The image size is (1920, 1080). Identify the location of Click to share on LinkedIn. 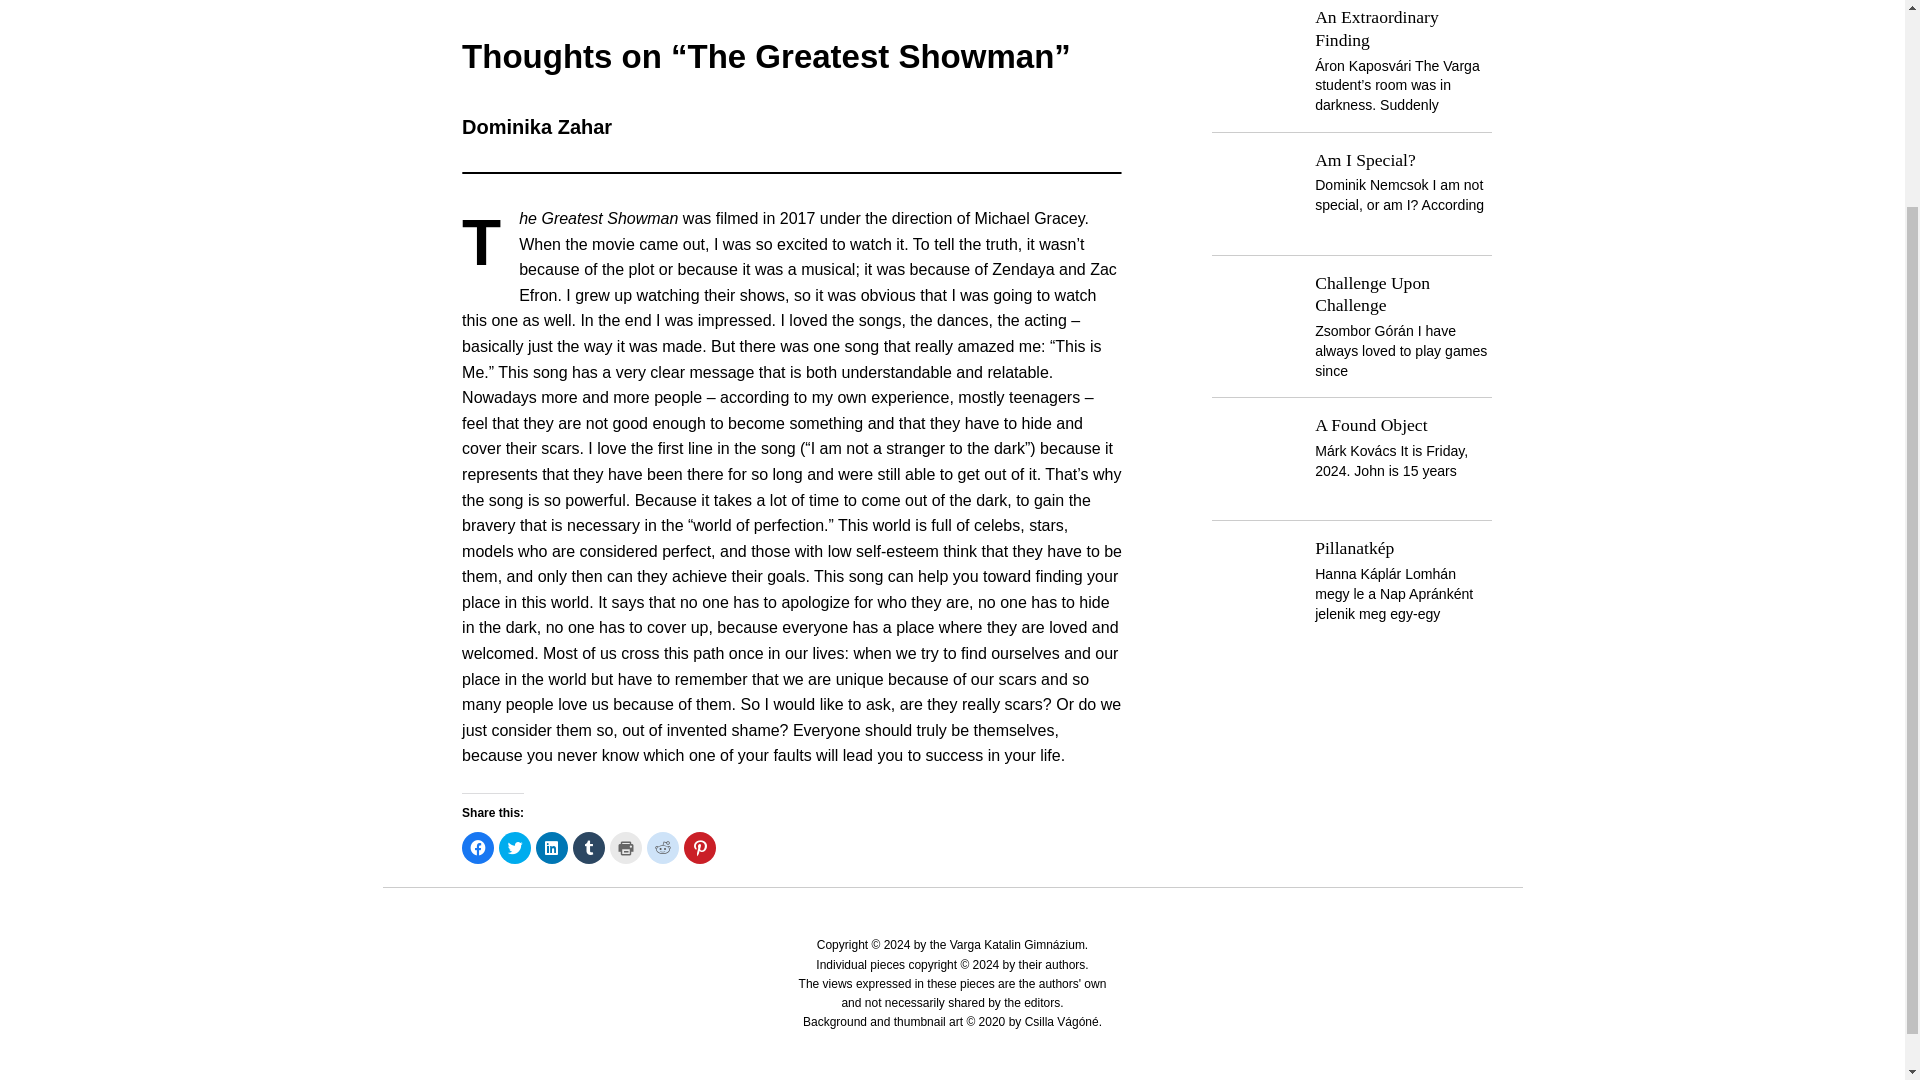
(552, 848).